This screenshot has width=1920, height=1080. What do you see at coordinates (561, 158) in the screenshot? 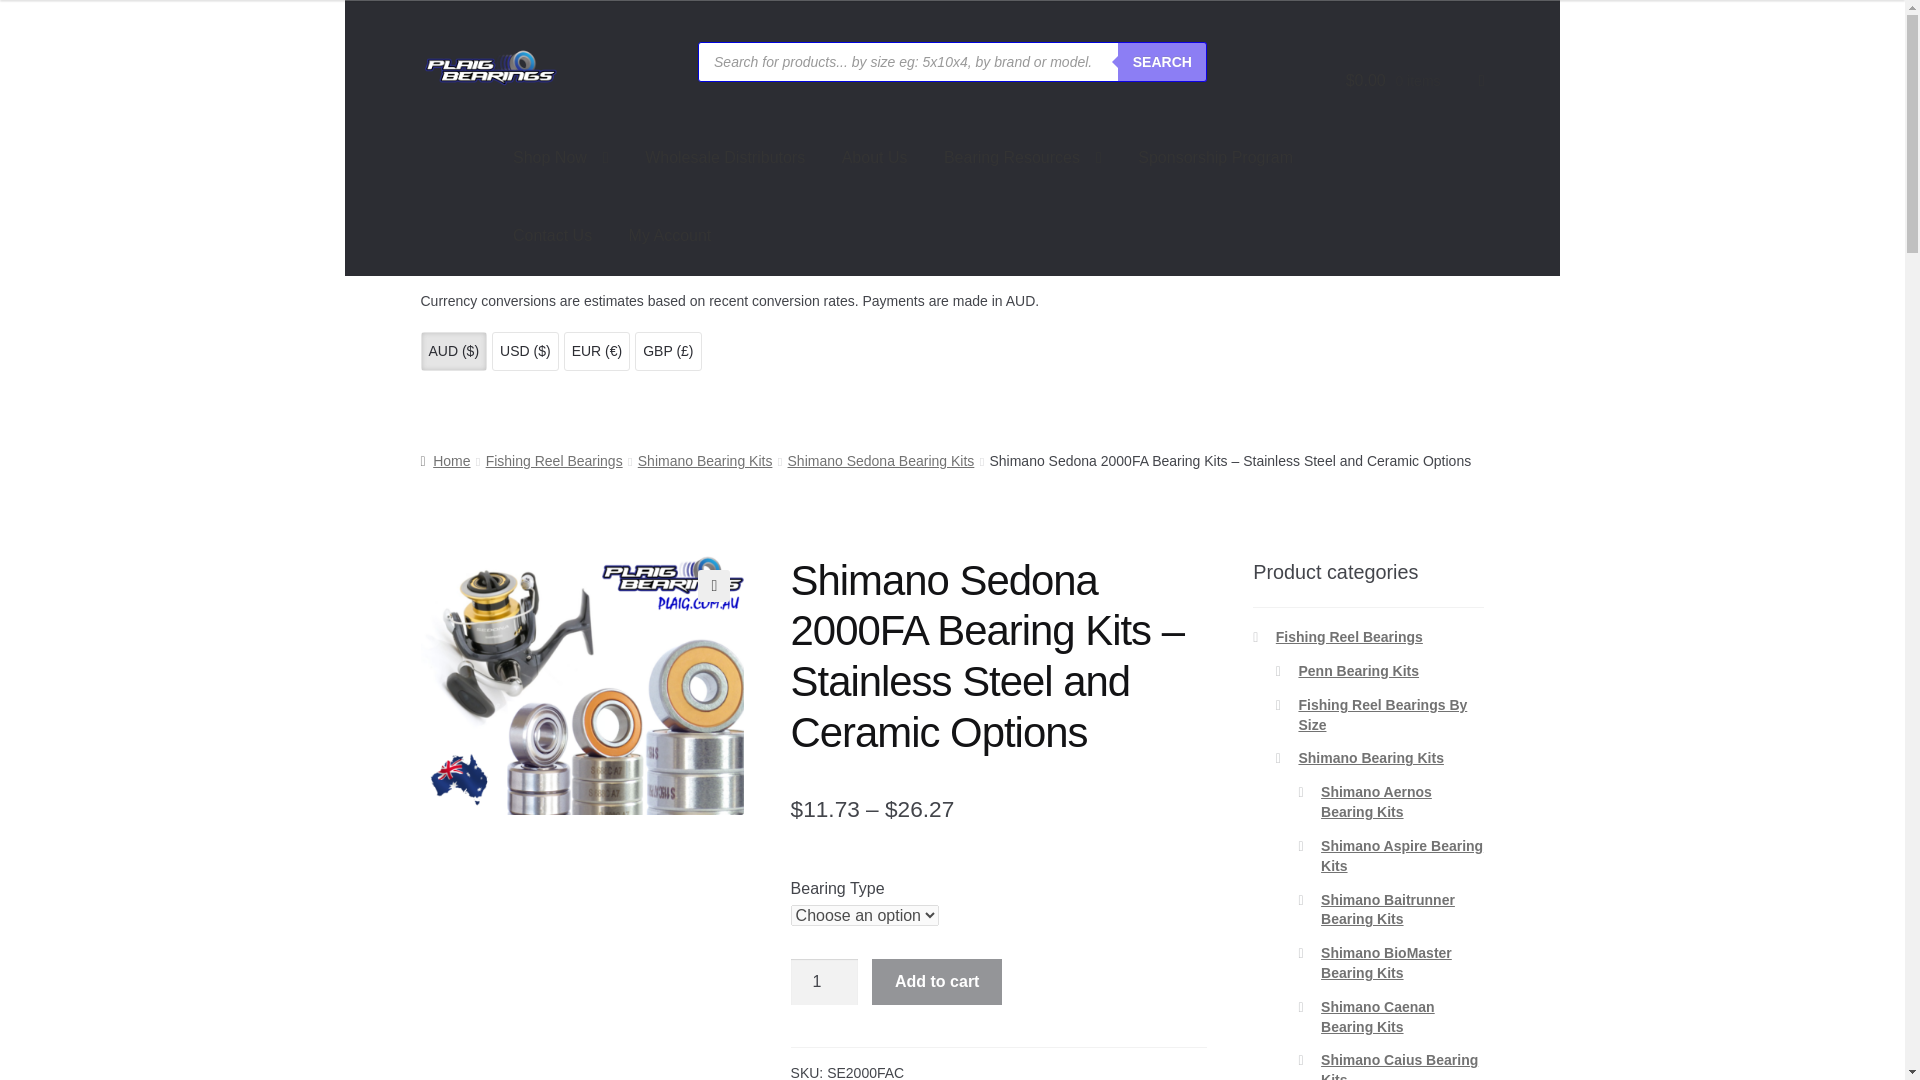
I see `Shop Now` at bounding box center [561, 158].